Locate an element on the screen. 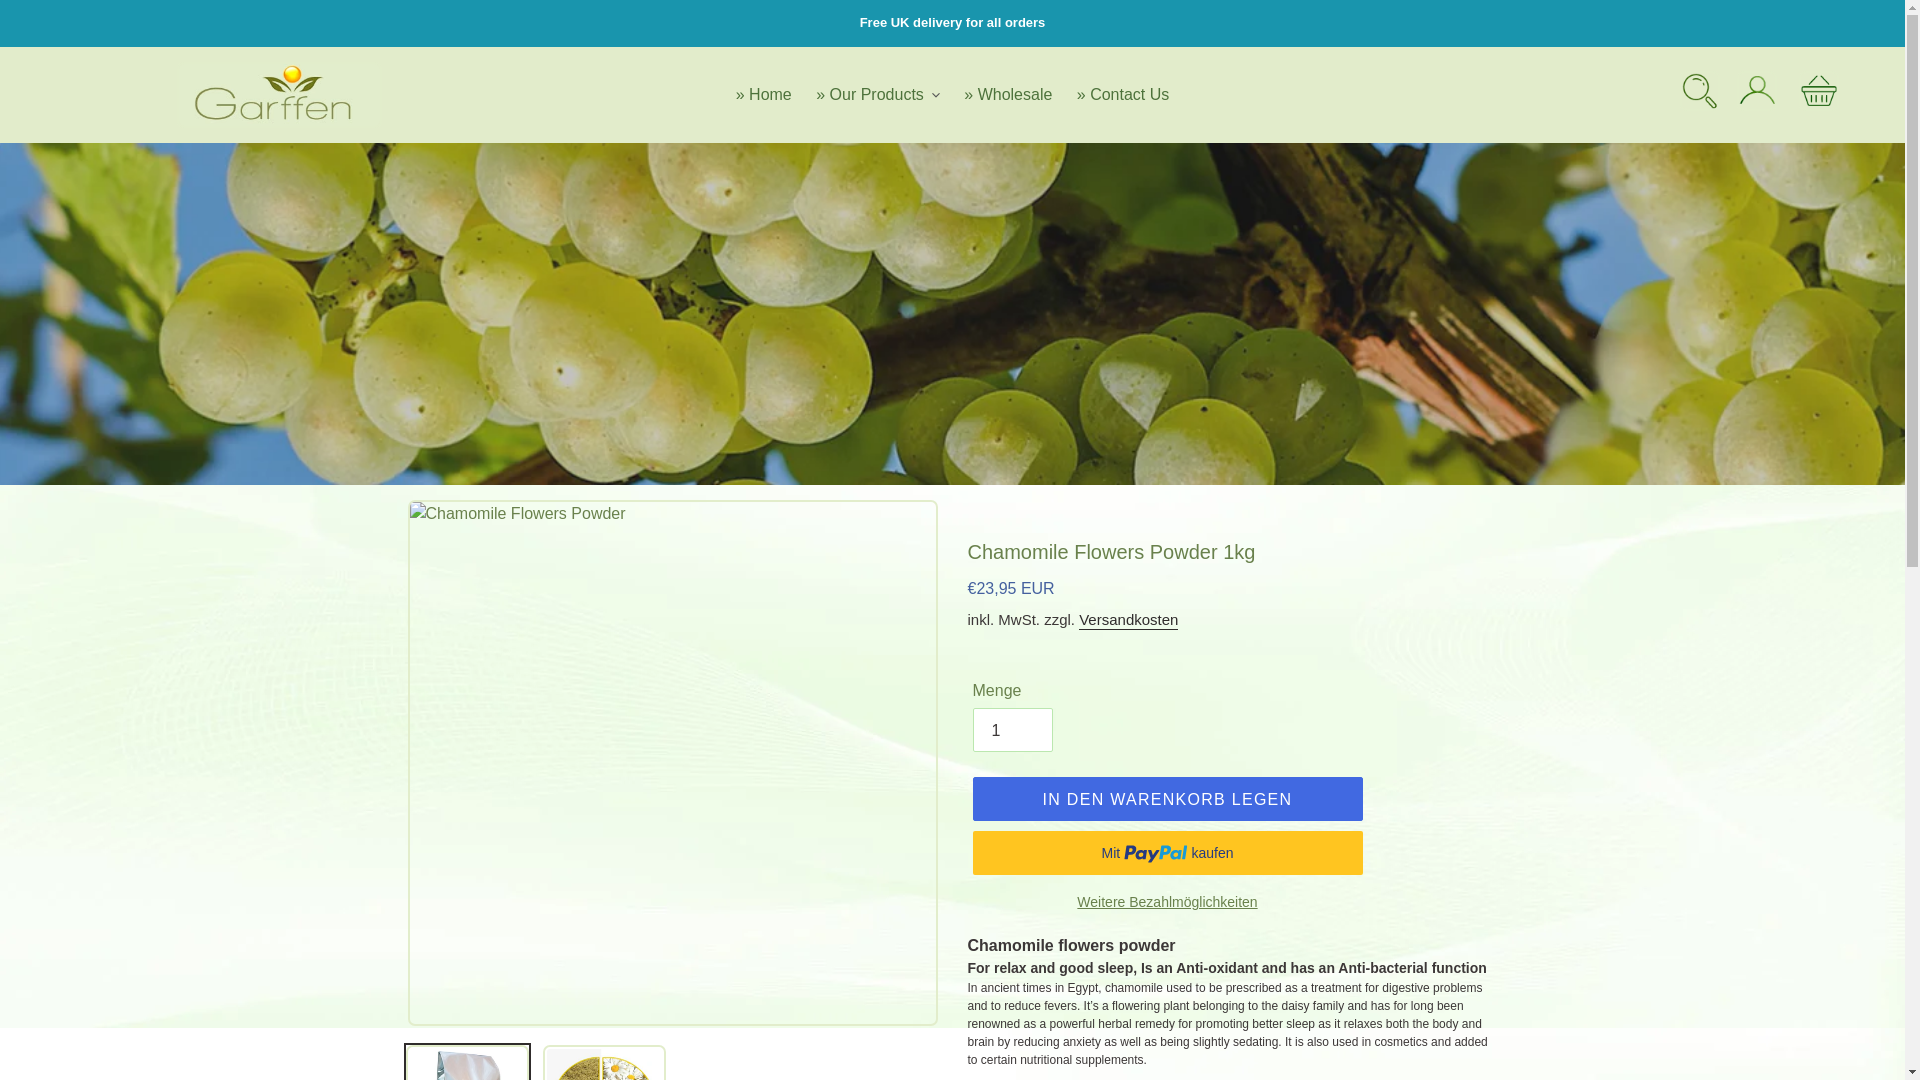  Suchen is located at coordinates (1700, 94).